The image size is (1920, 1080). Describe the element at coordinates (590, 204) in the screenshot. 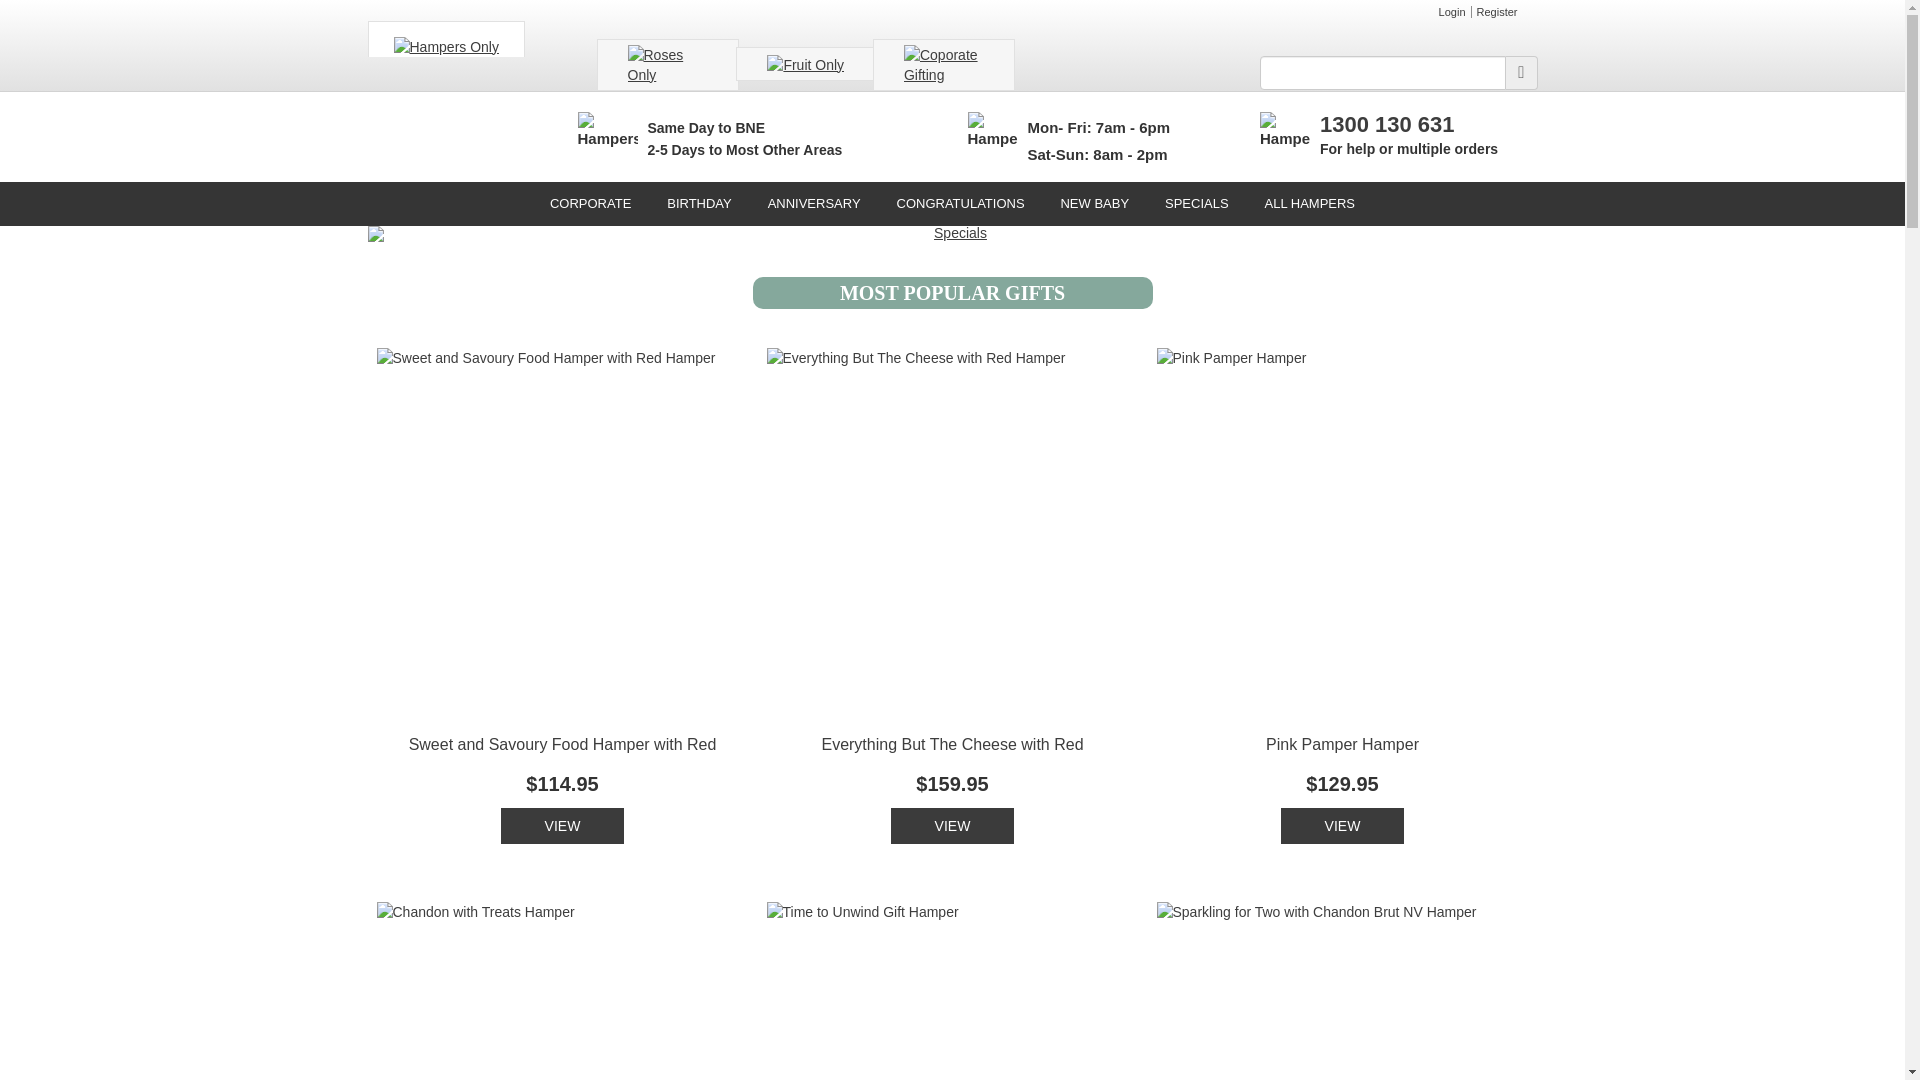

I see `CORPORATE` at that location.